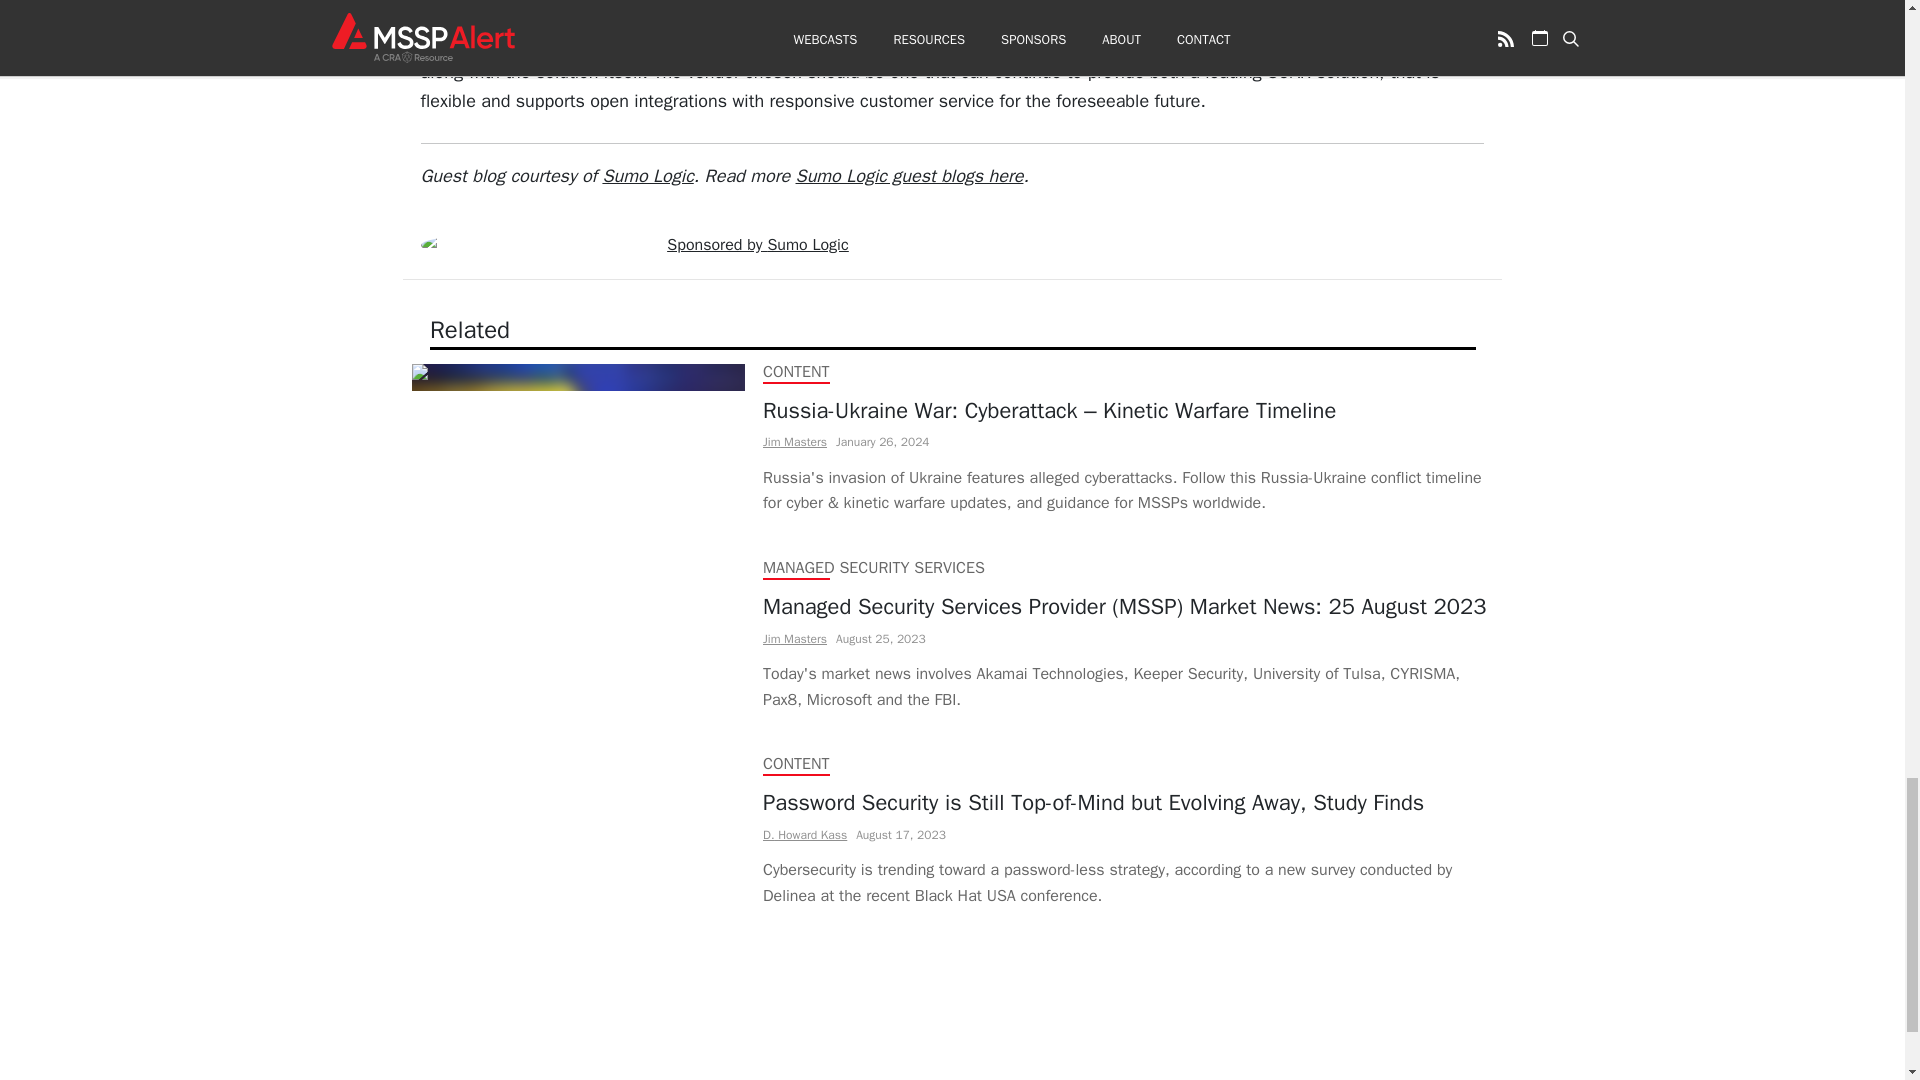  Describe the element at coordinates (872, 568) in the screenshot. I see `MANAGED SECURITY SERVICES` at that location.